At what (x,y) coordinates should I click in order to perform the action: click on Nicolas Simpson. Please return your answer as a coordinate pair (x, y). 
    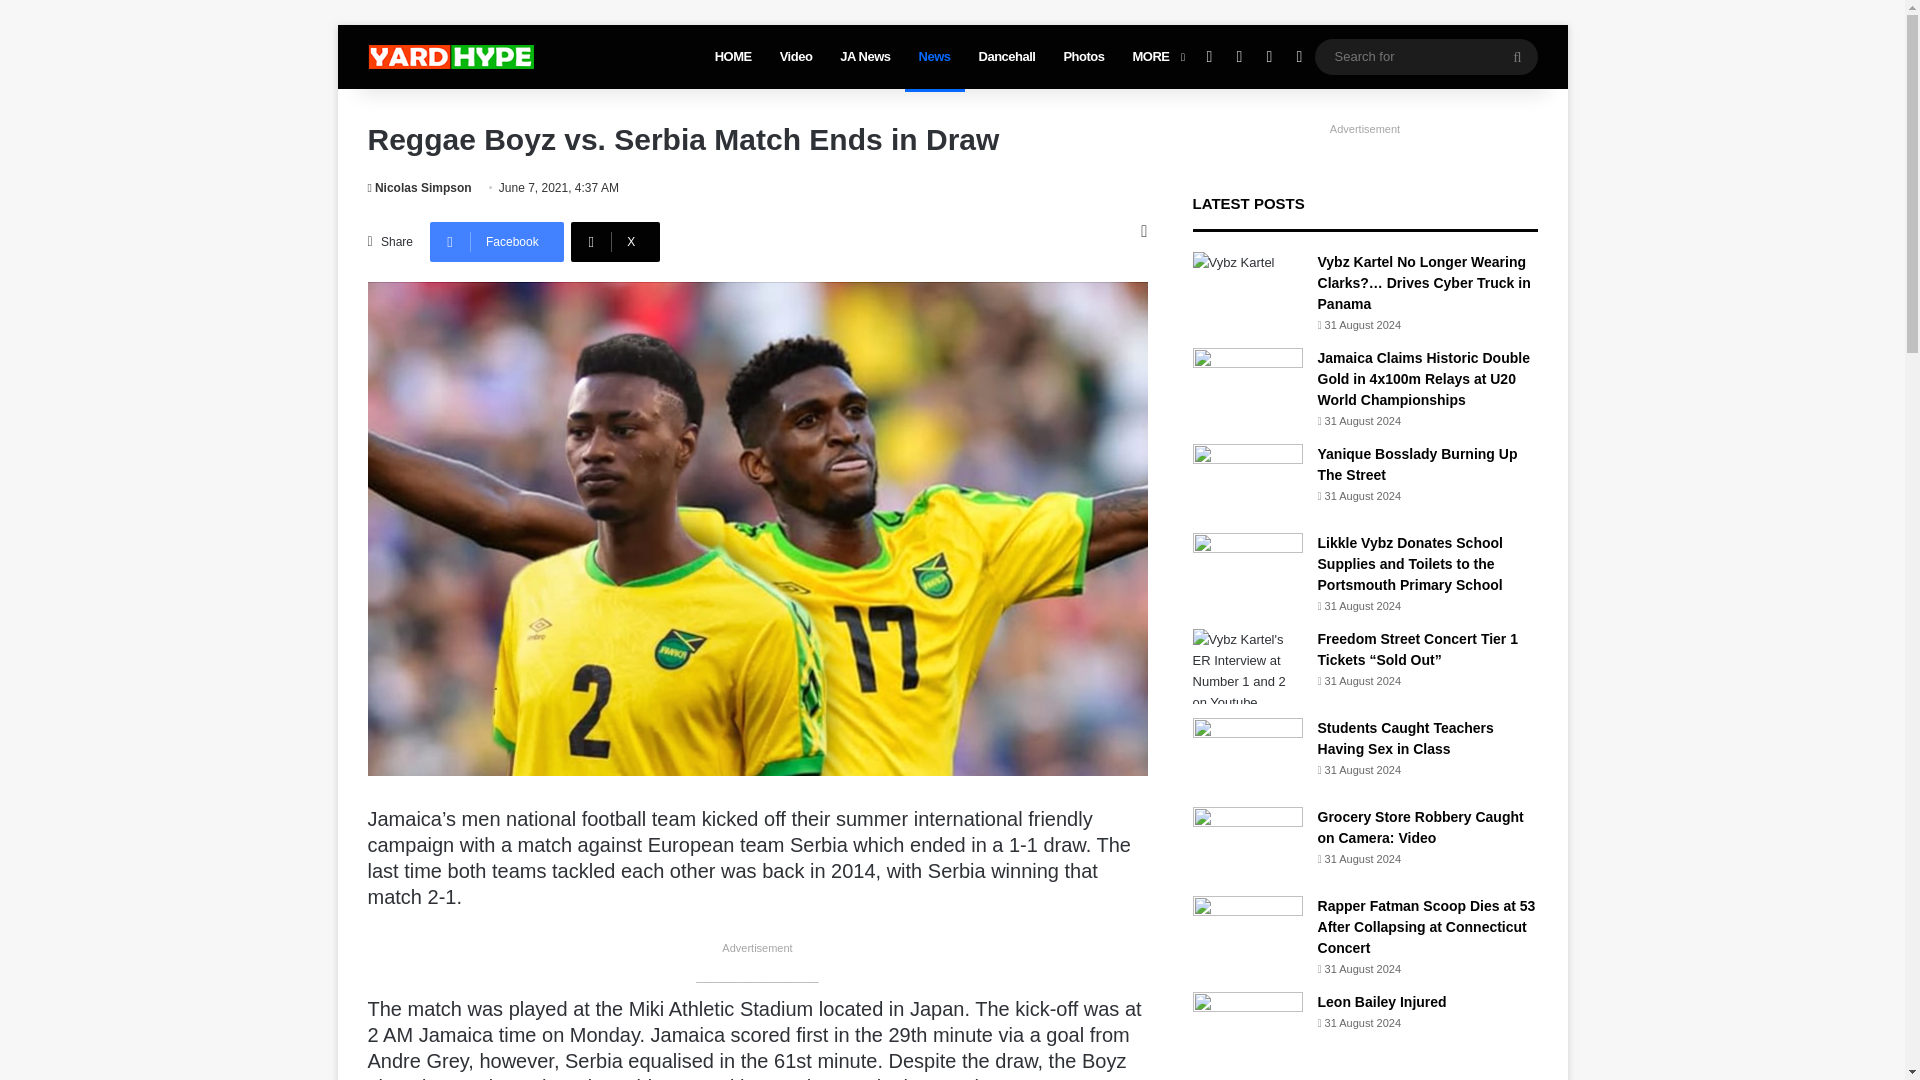
    Looking at the image, I should click on (420, 188).